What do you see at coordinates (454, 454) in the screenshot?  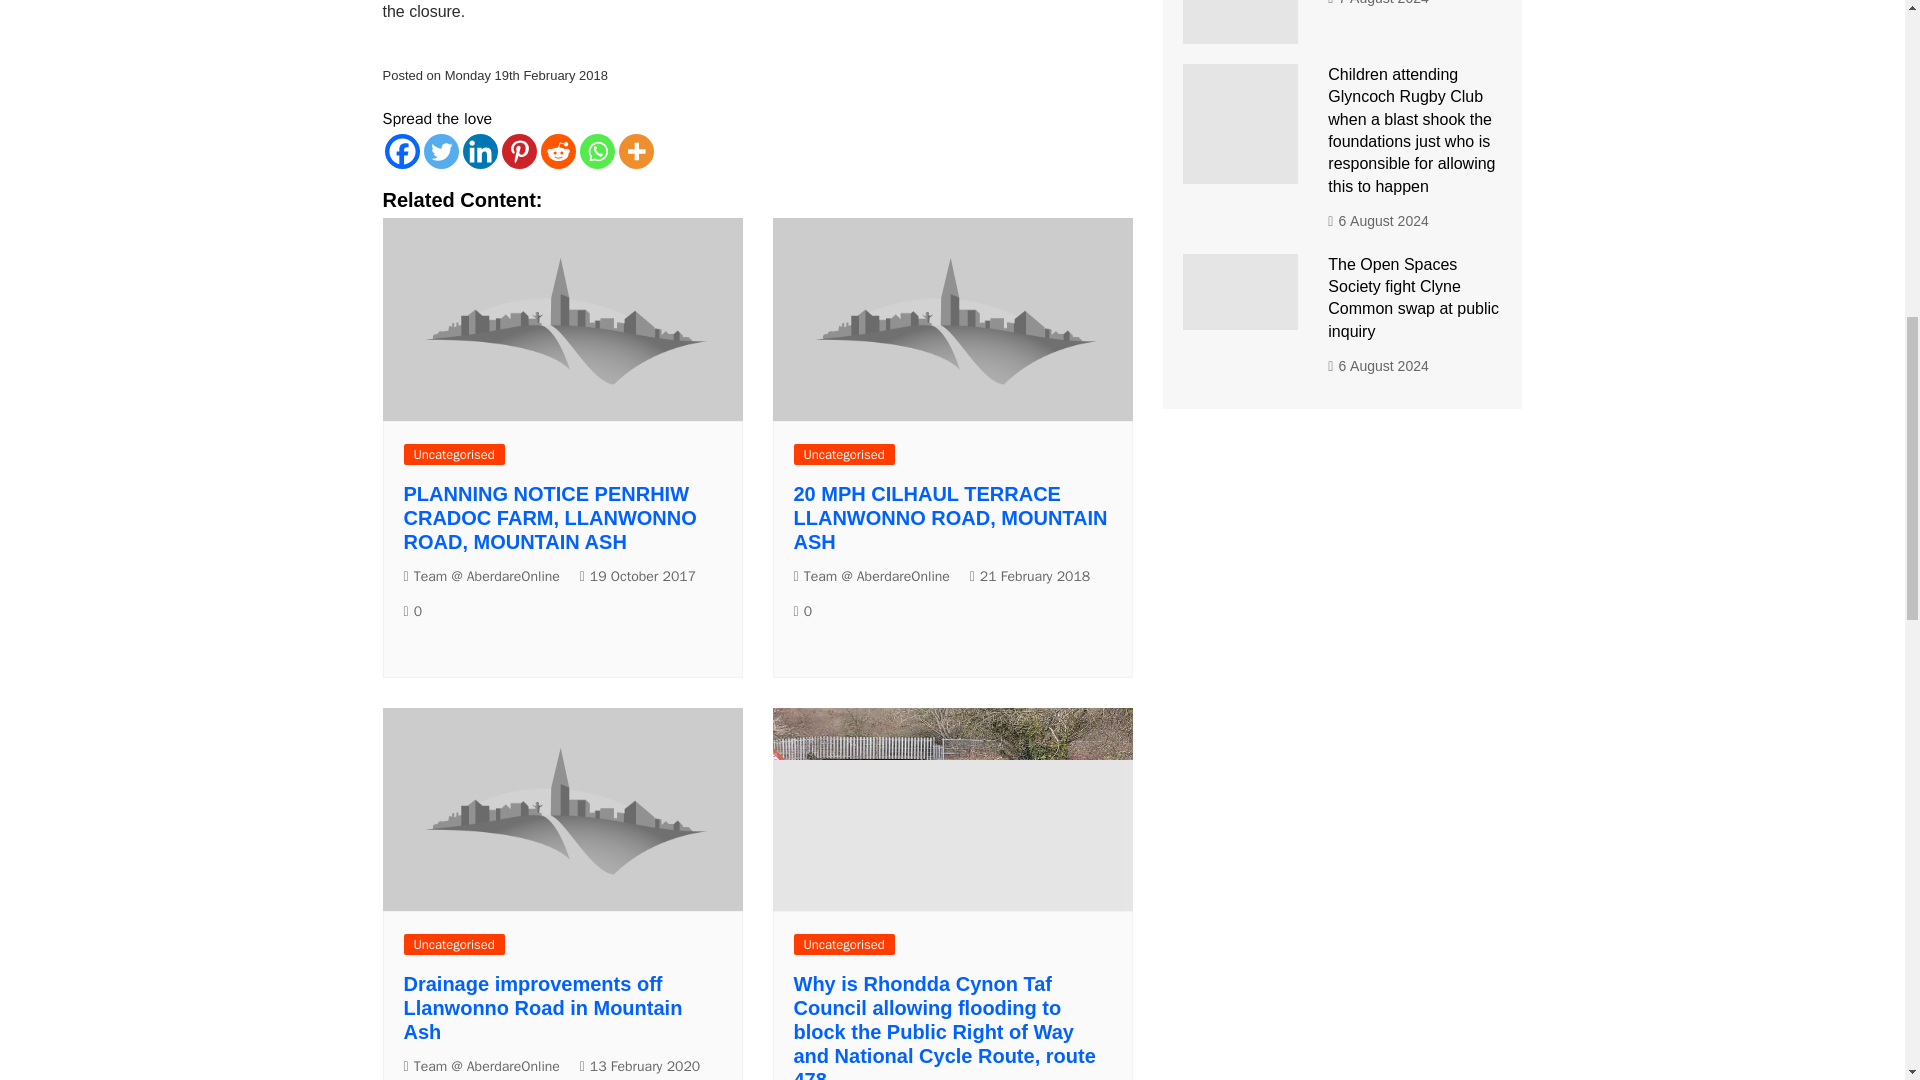 I see `Uncategorised` at bounding box center [454, 454].